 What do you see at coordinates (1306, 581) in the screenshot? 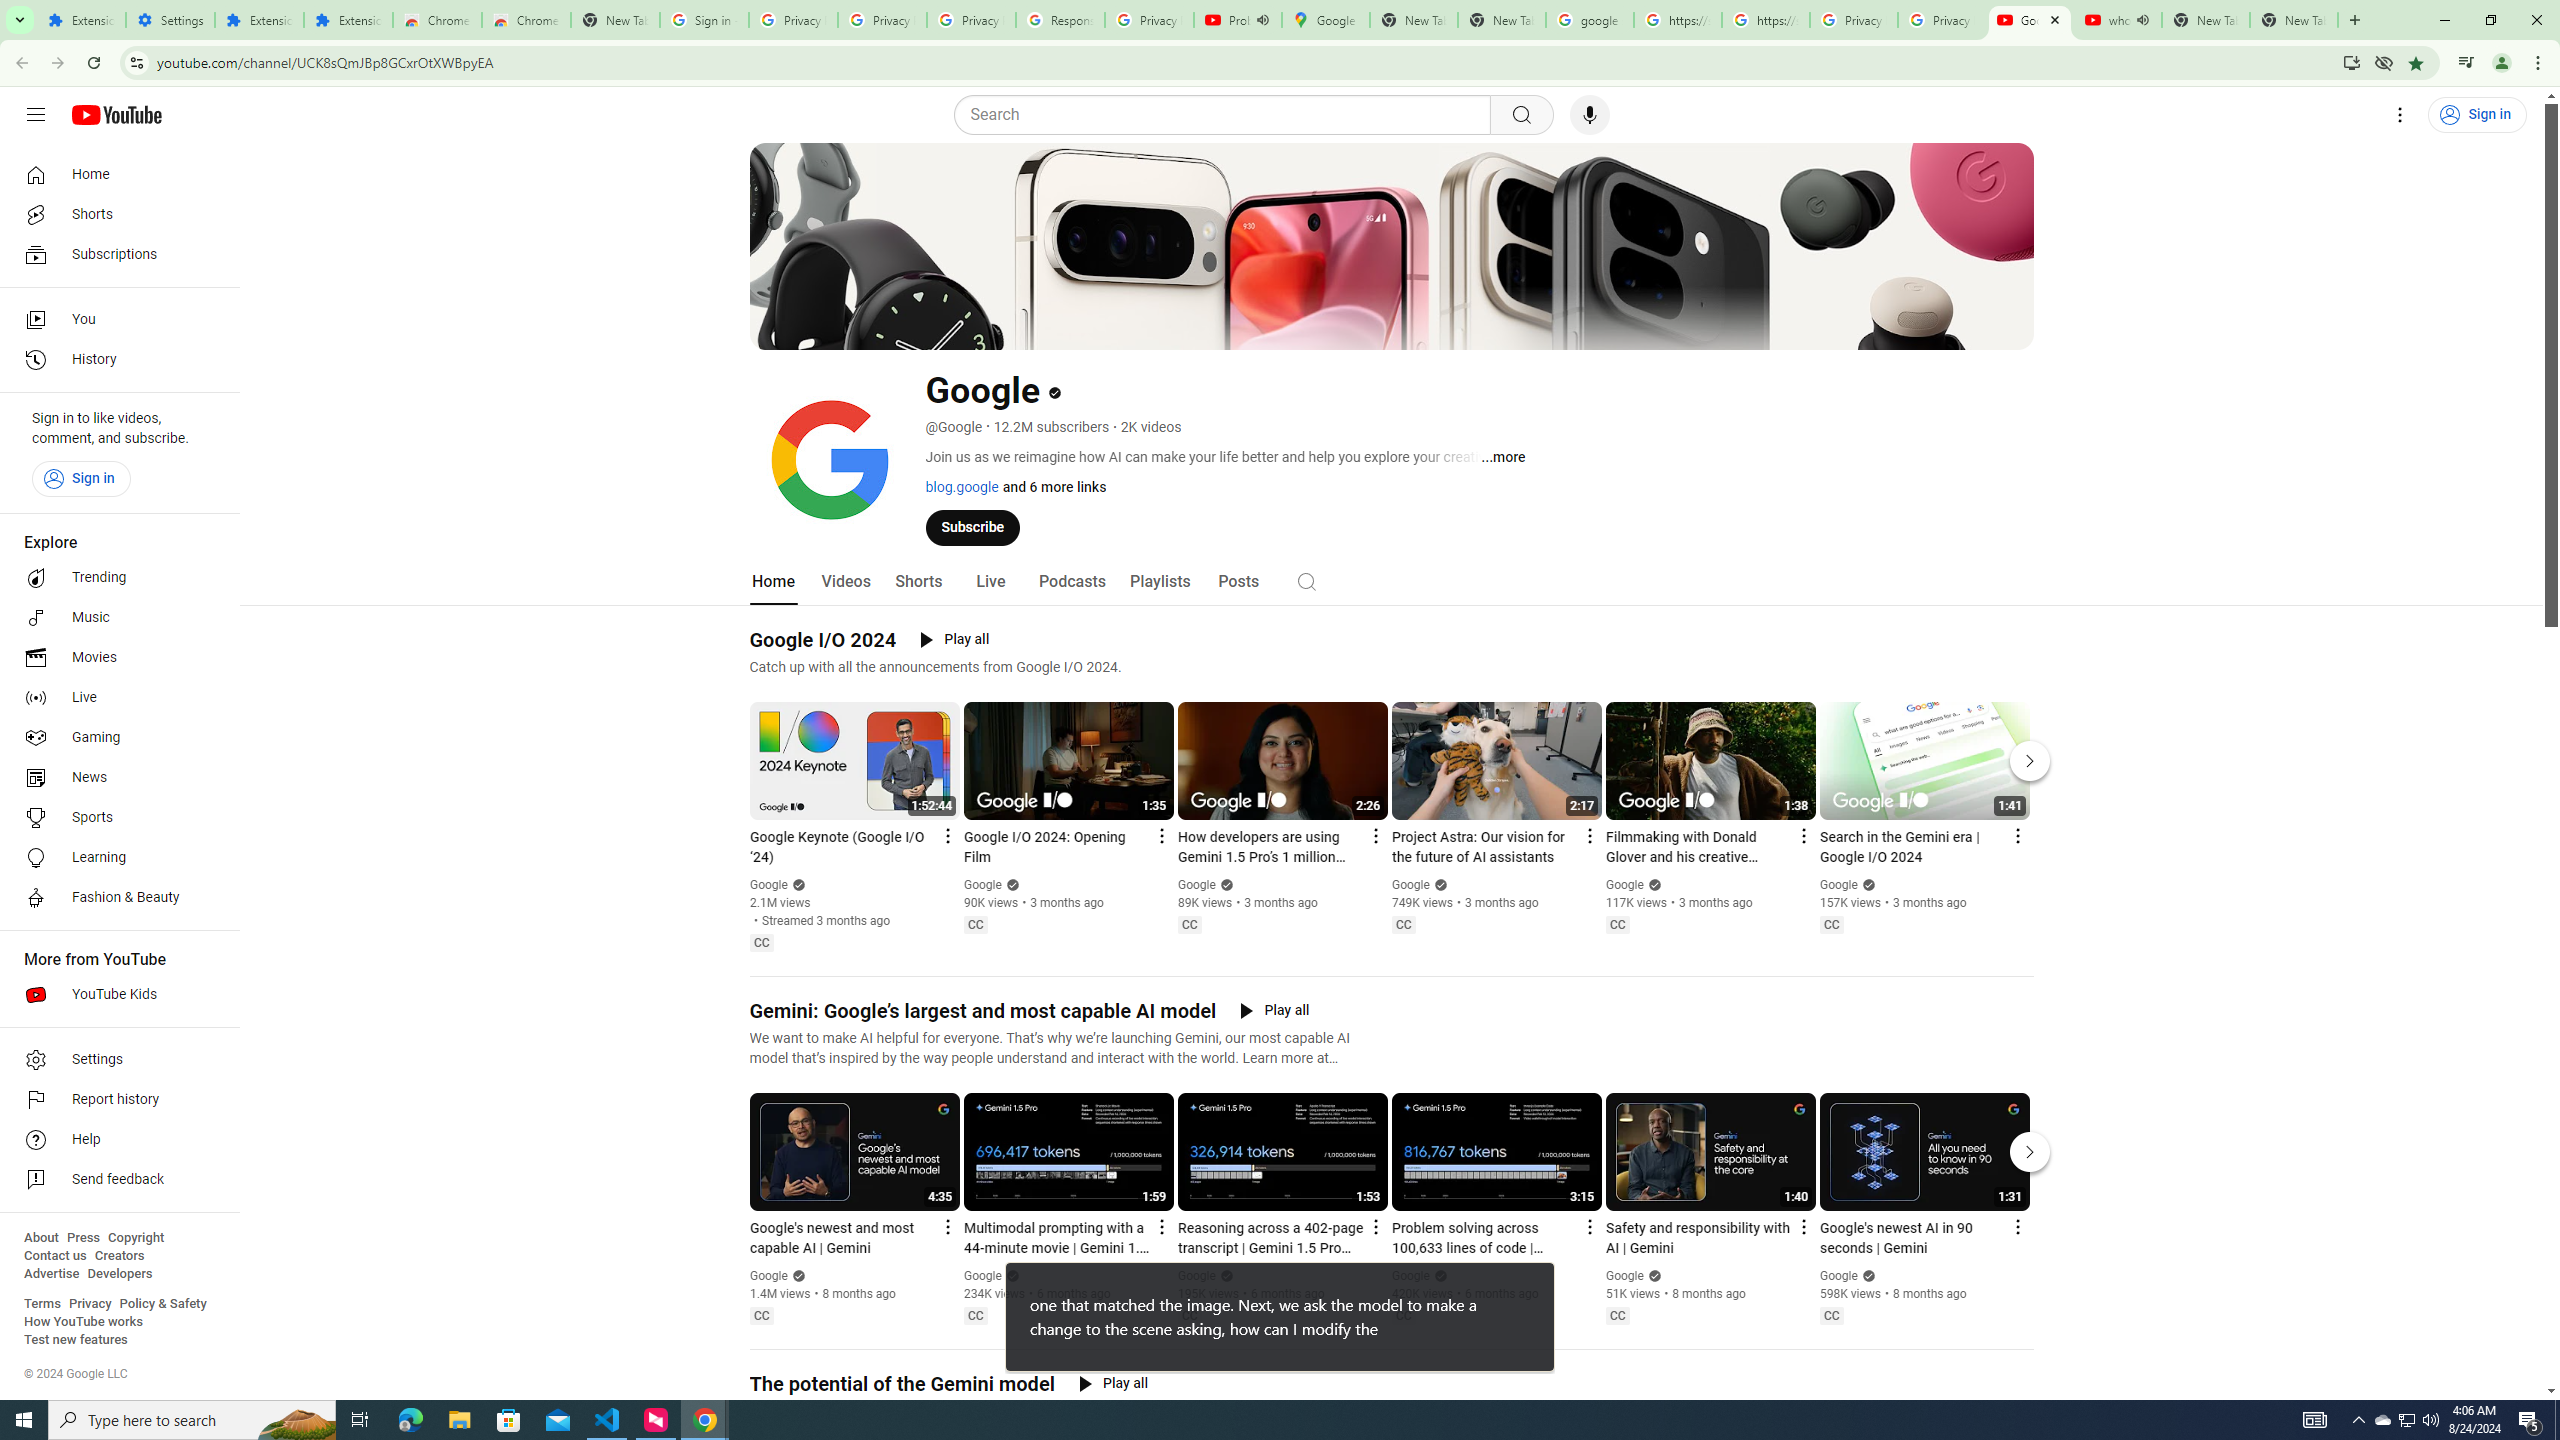
I see `Search` at bounding box center [1306, 581].